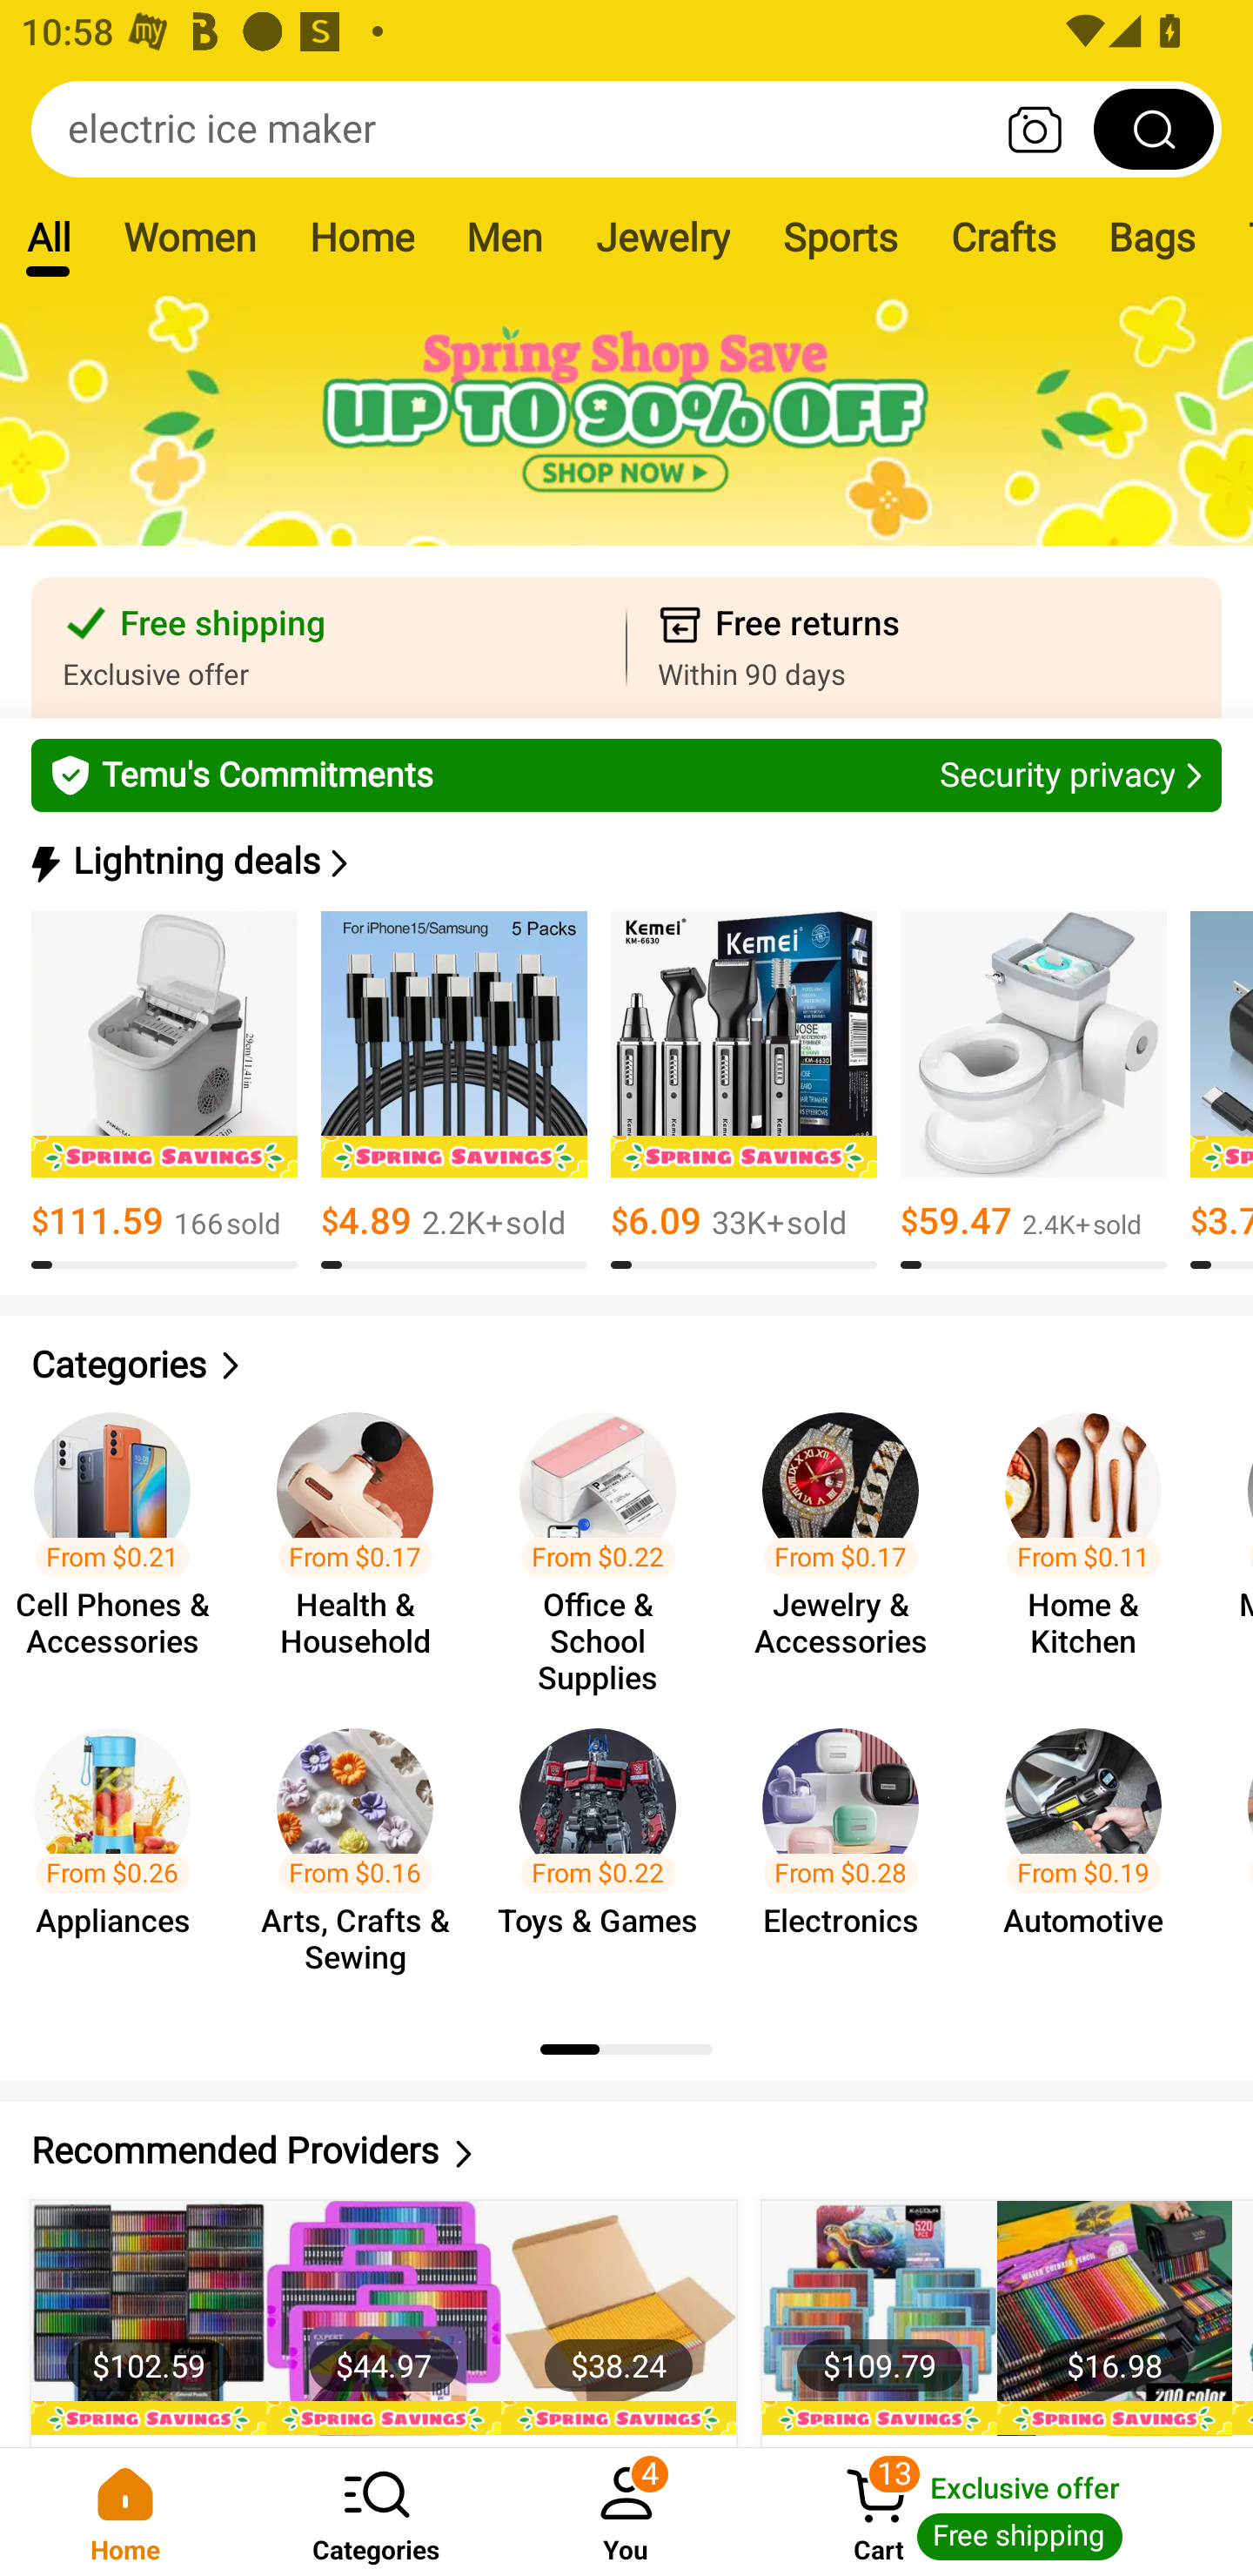  I want to click on Categories, so click(626, 1365).